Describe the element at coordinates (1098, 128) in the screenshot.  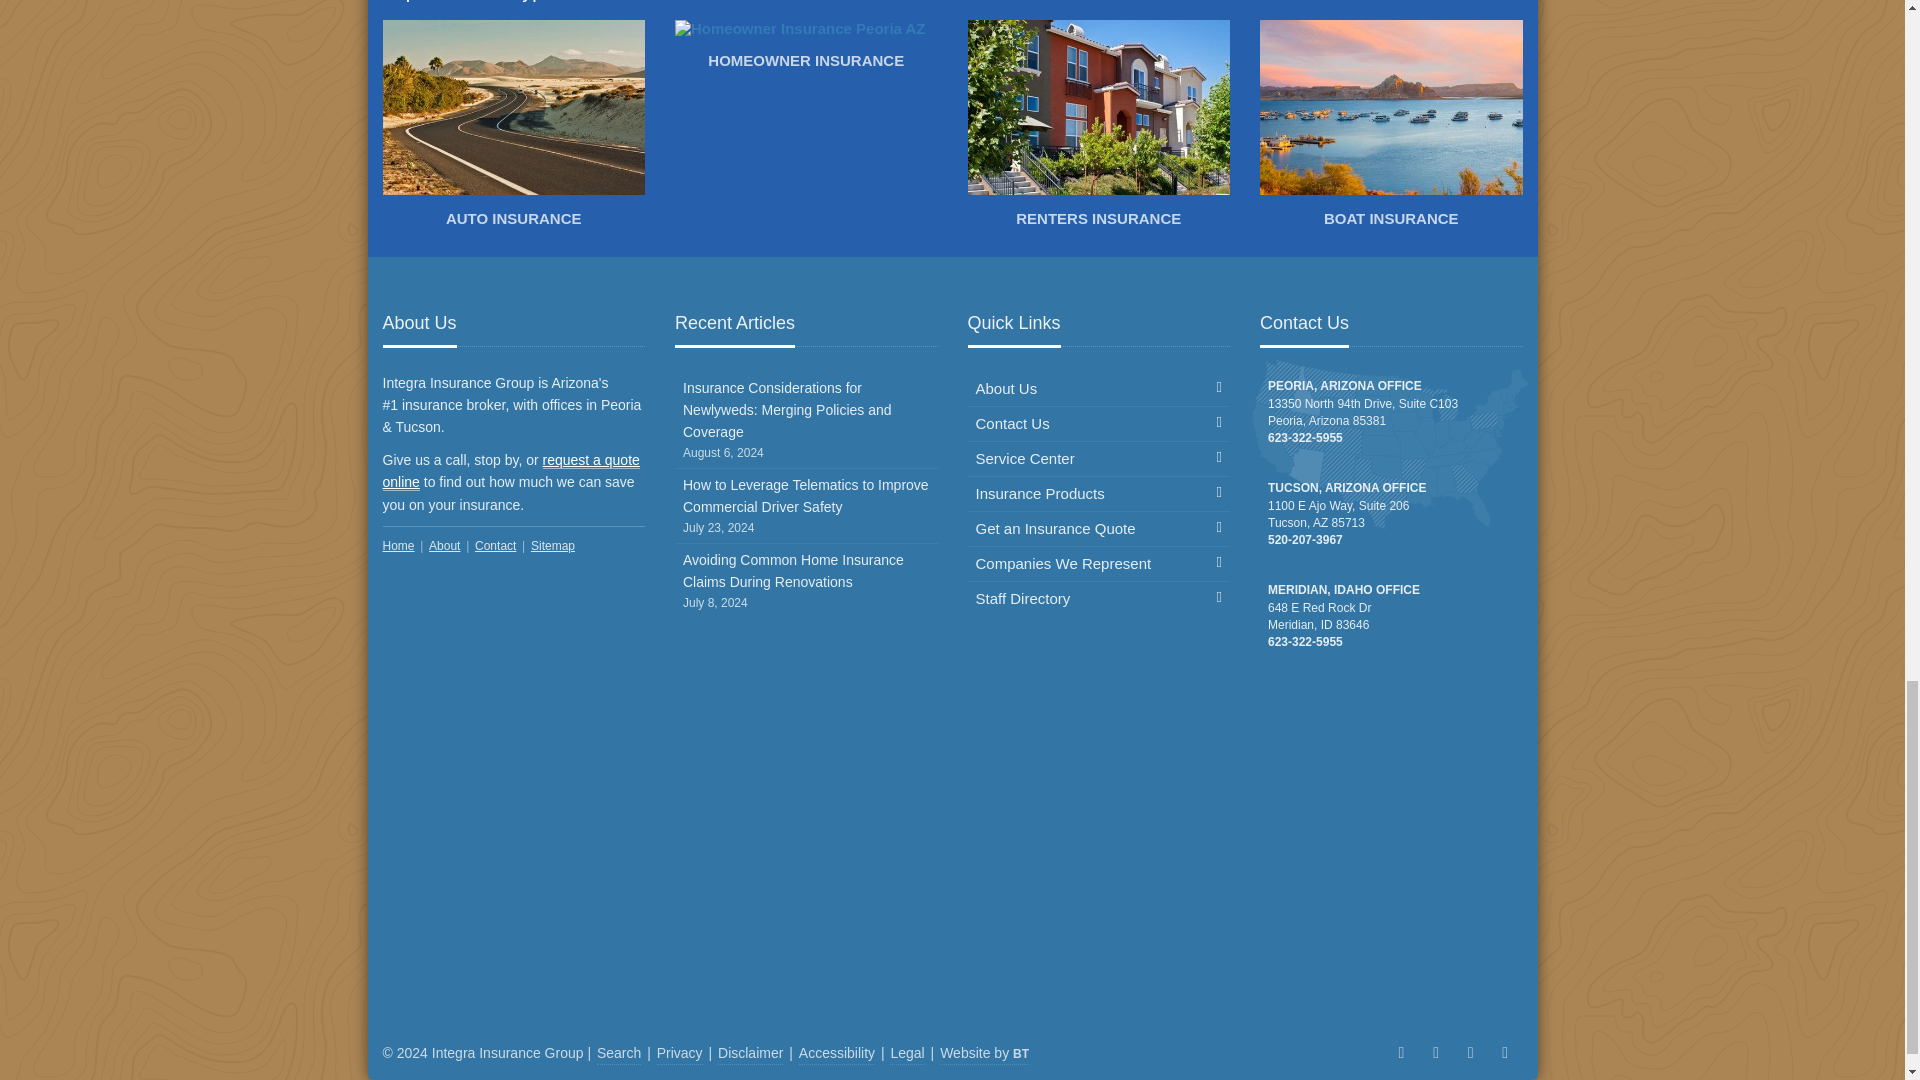
I see `RENTERS INSURANCE` at that location.